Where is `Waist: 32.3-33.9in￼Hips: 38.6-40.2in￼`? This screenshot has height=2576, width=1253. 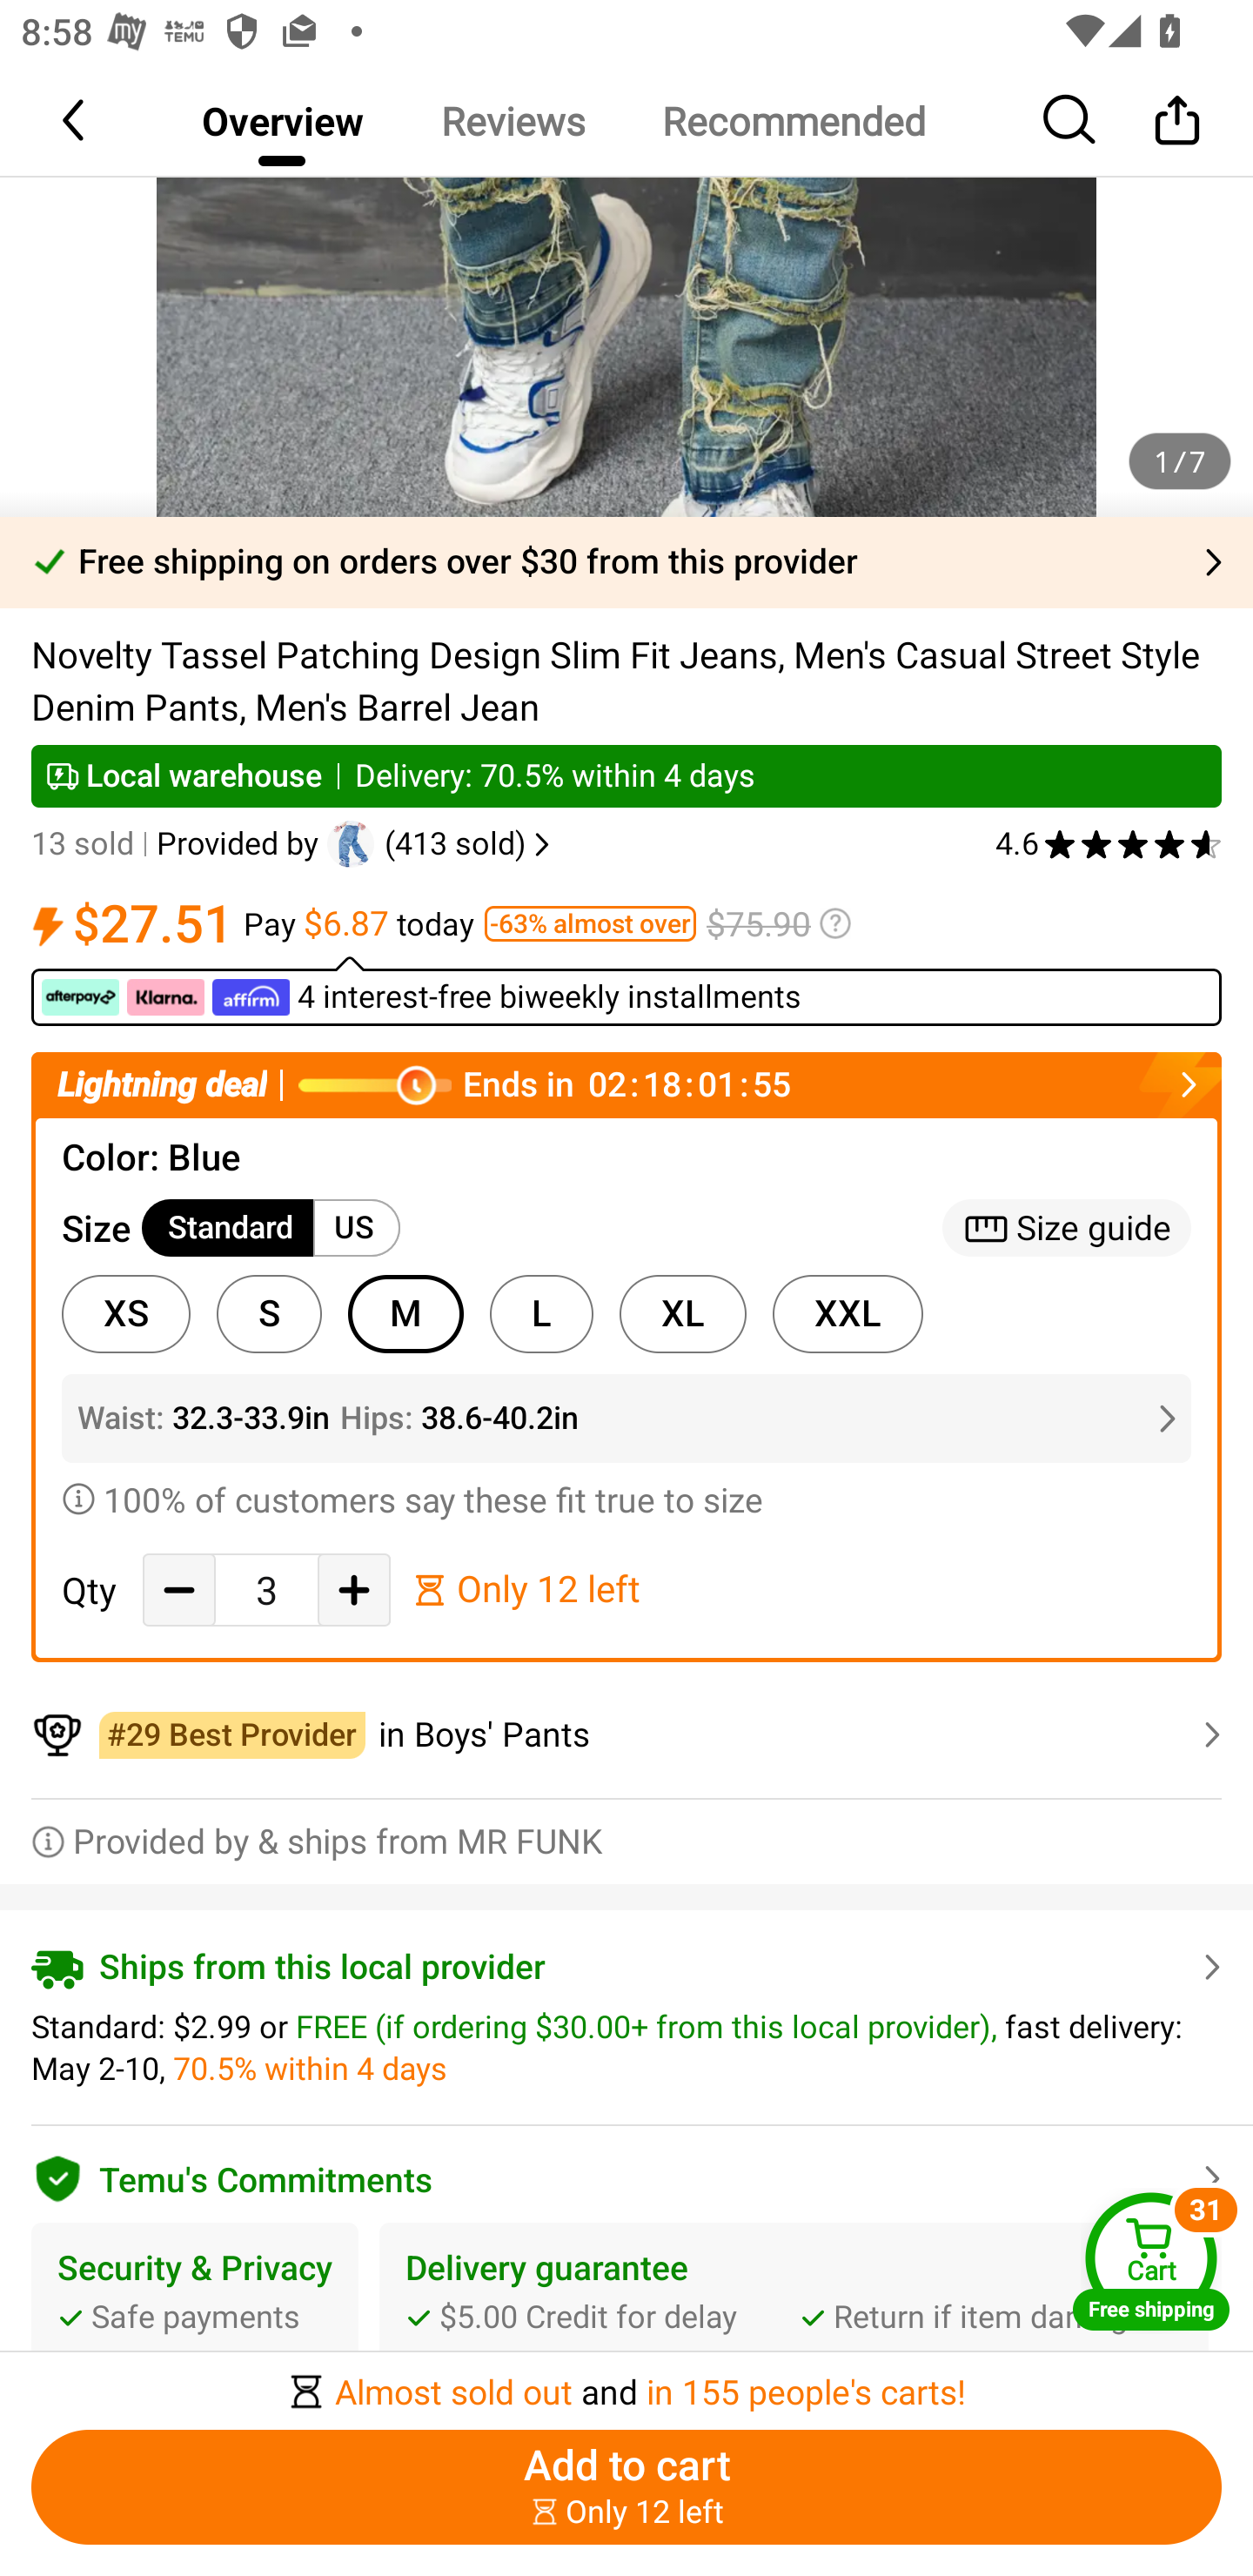 Waist: 32.3-33.9in￼Hips: 38.6-40.2in￼ is located at coordinates (626, 1418).